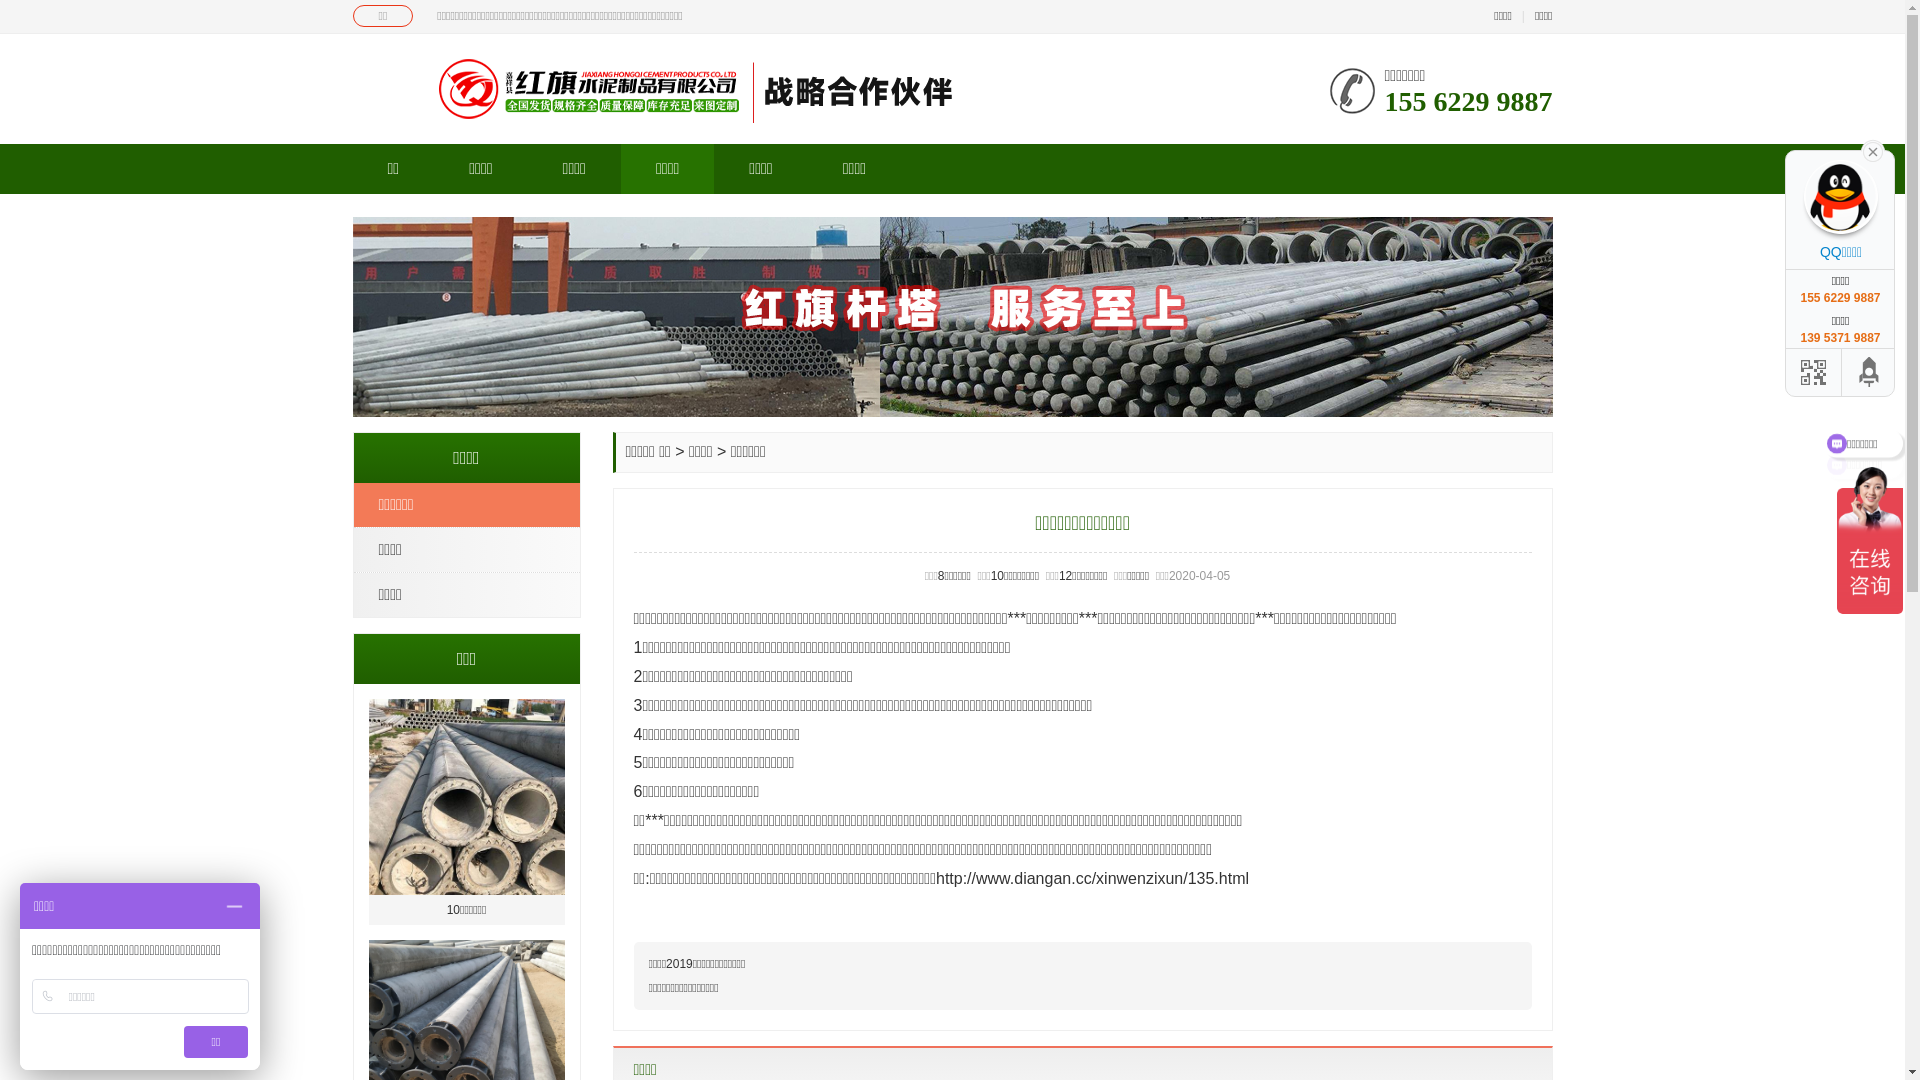  What do you see at coordinates (1092, 878) in the screenshot?
I see `http://www.diangan.cc/xinwenzixun/135.html` at bounding box center [1092, 878].